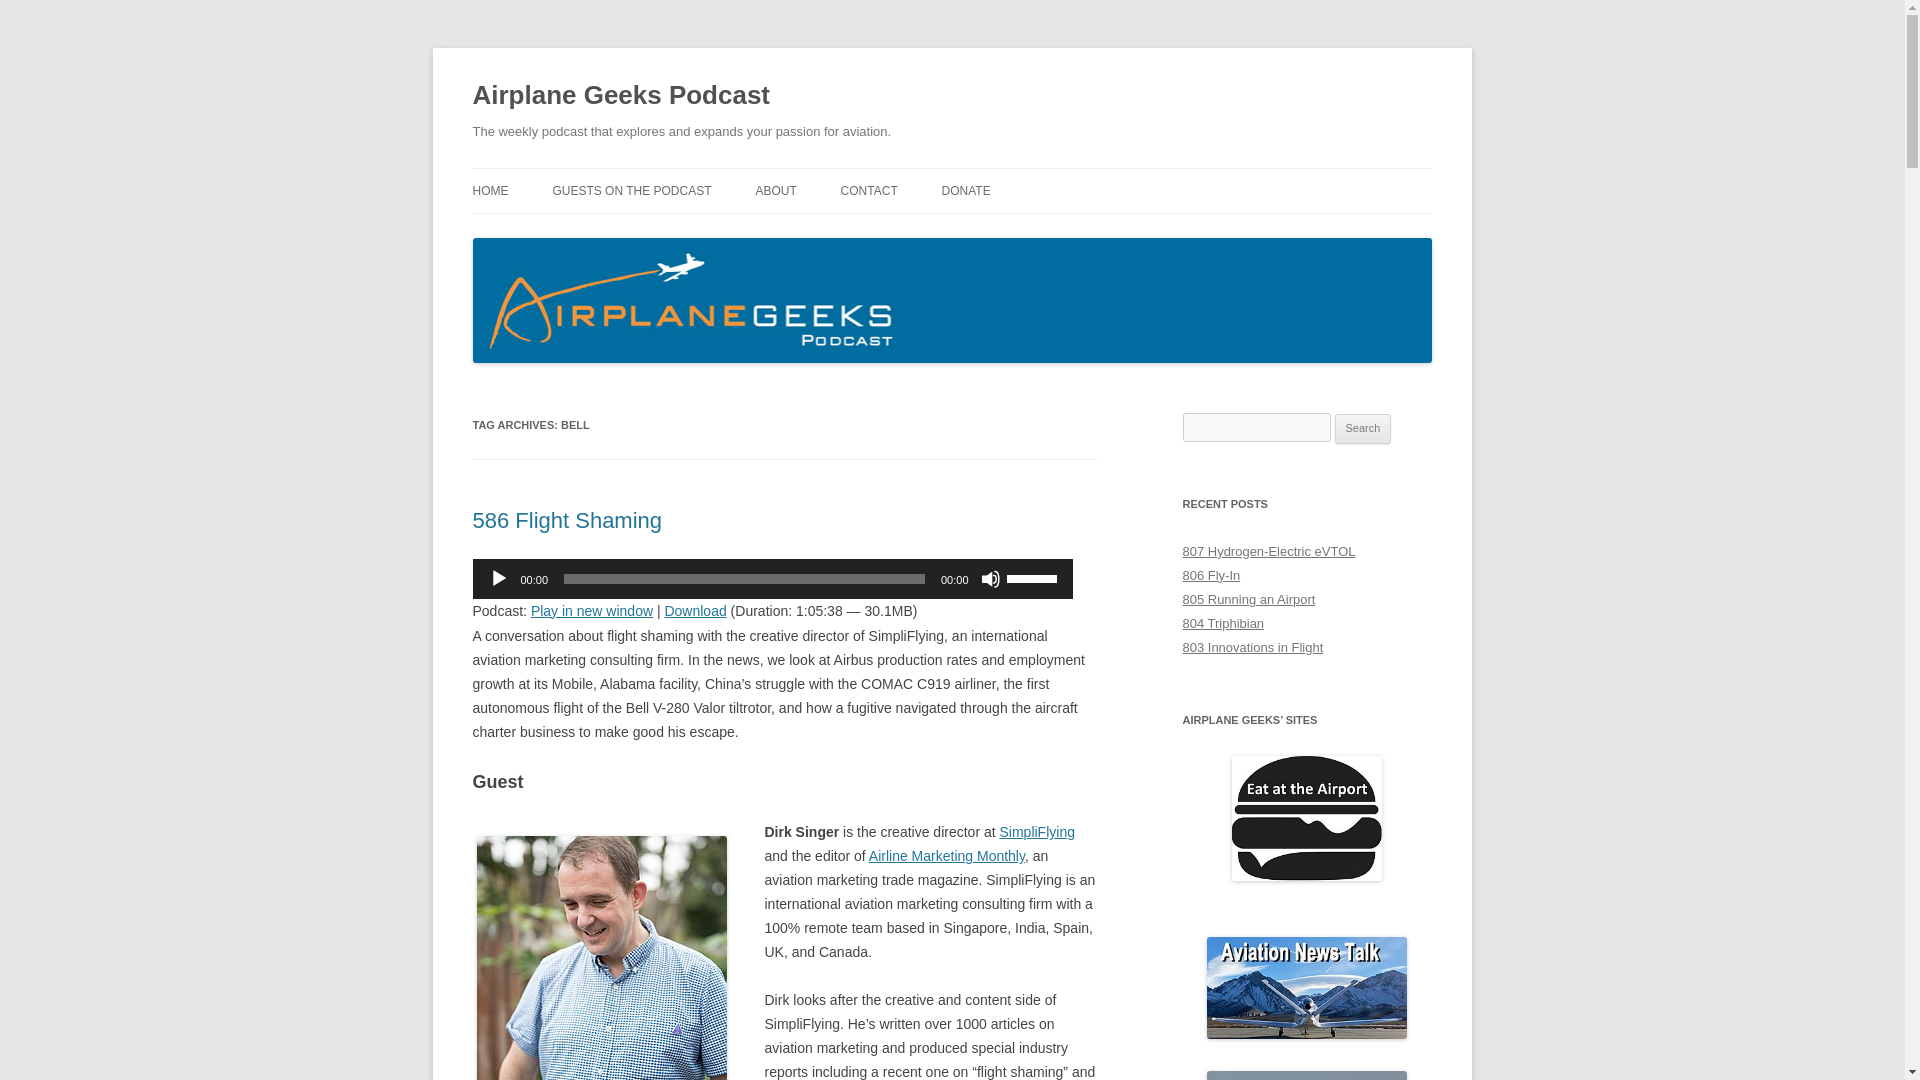 The image size is (1920, 1080). Describe the element at coordinates (869, 190) in the screenshot. I see `How to contact the Airplane Geeks` at that location.